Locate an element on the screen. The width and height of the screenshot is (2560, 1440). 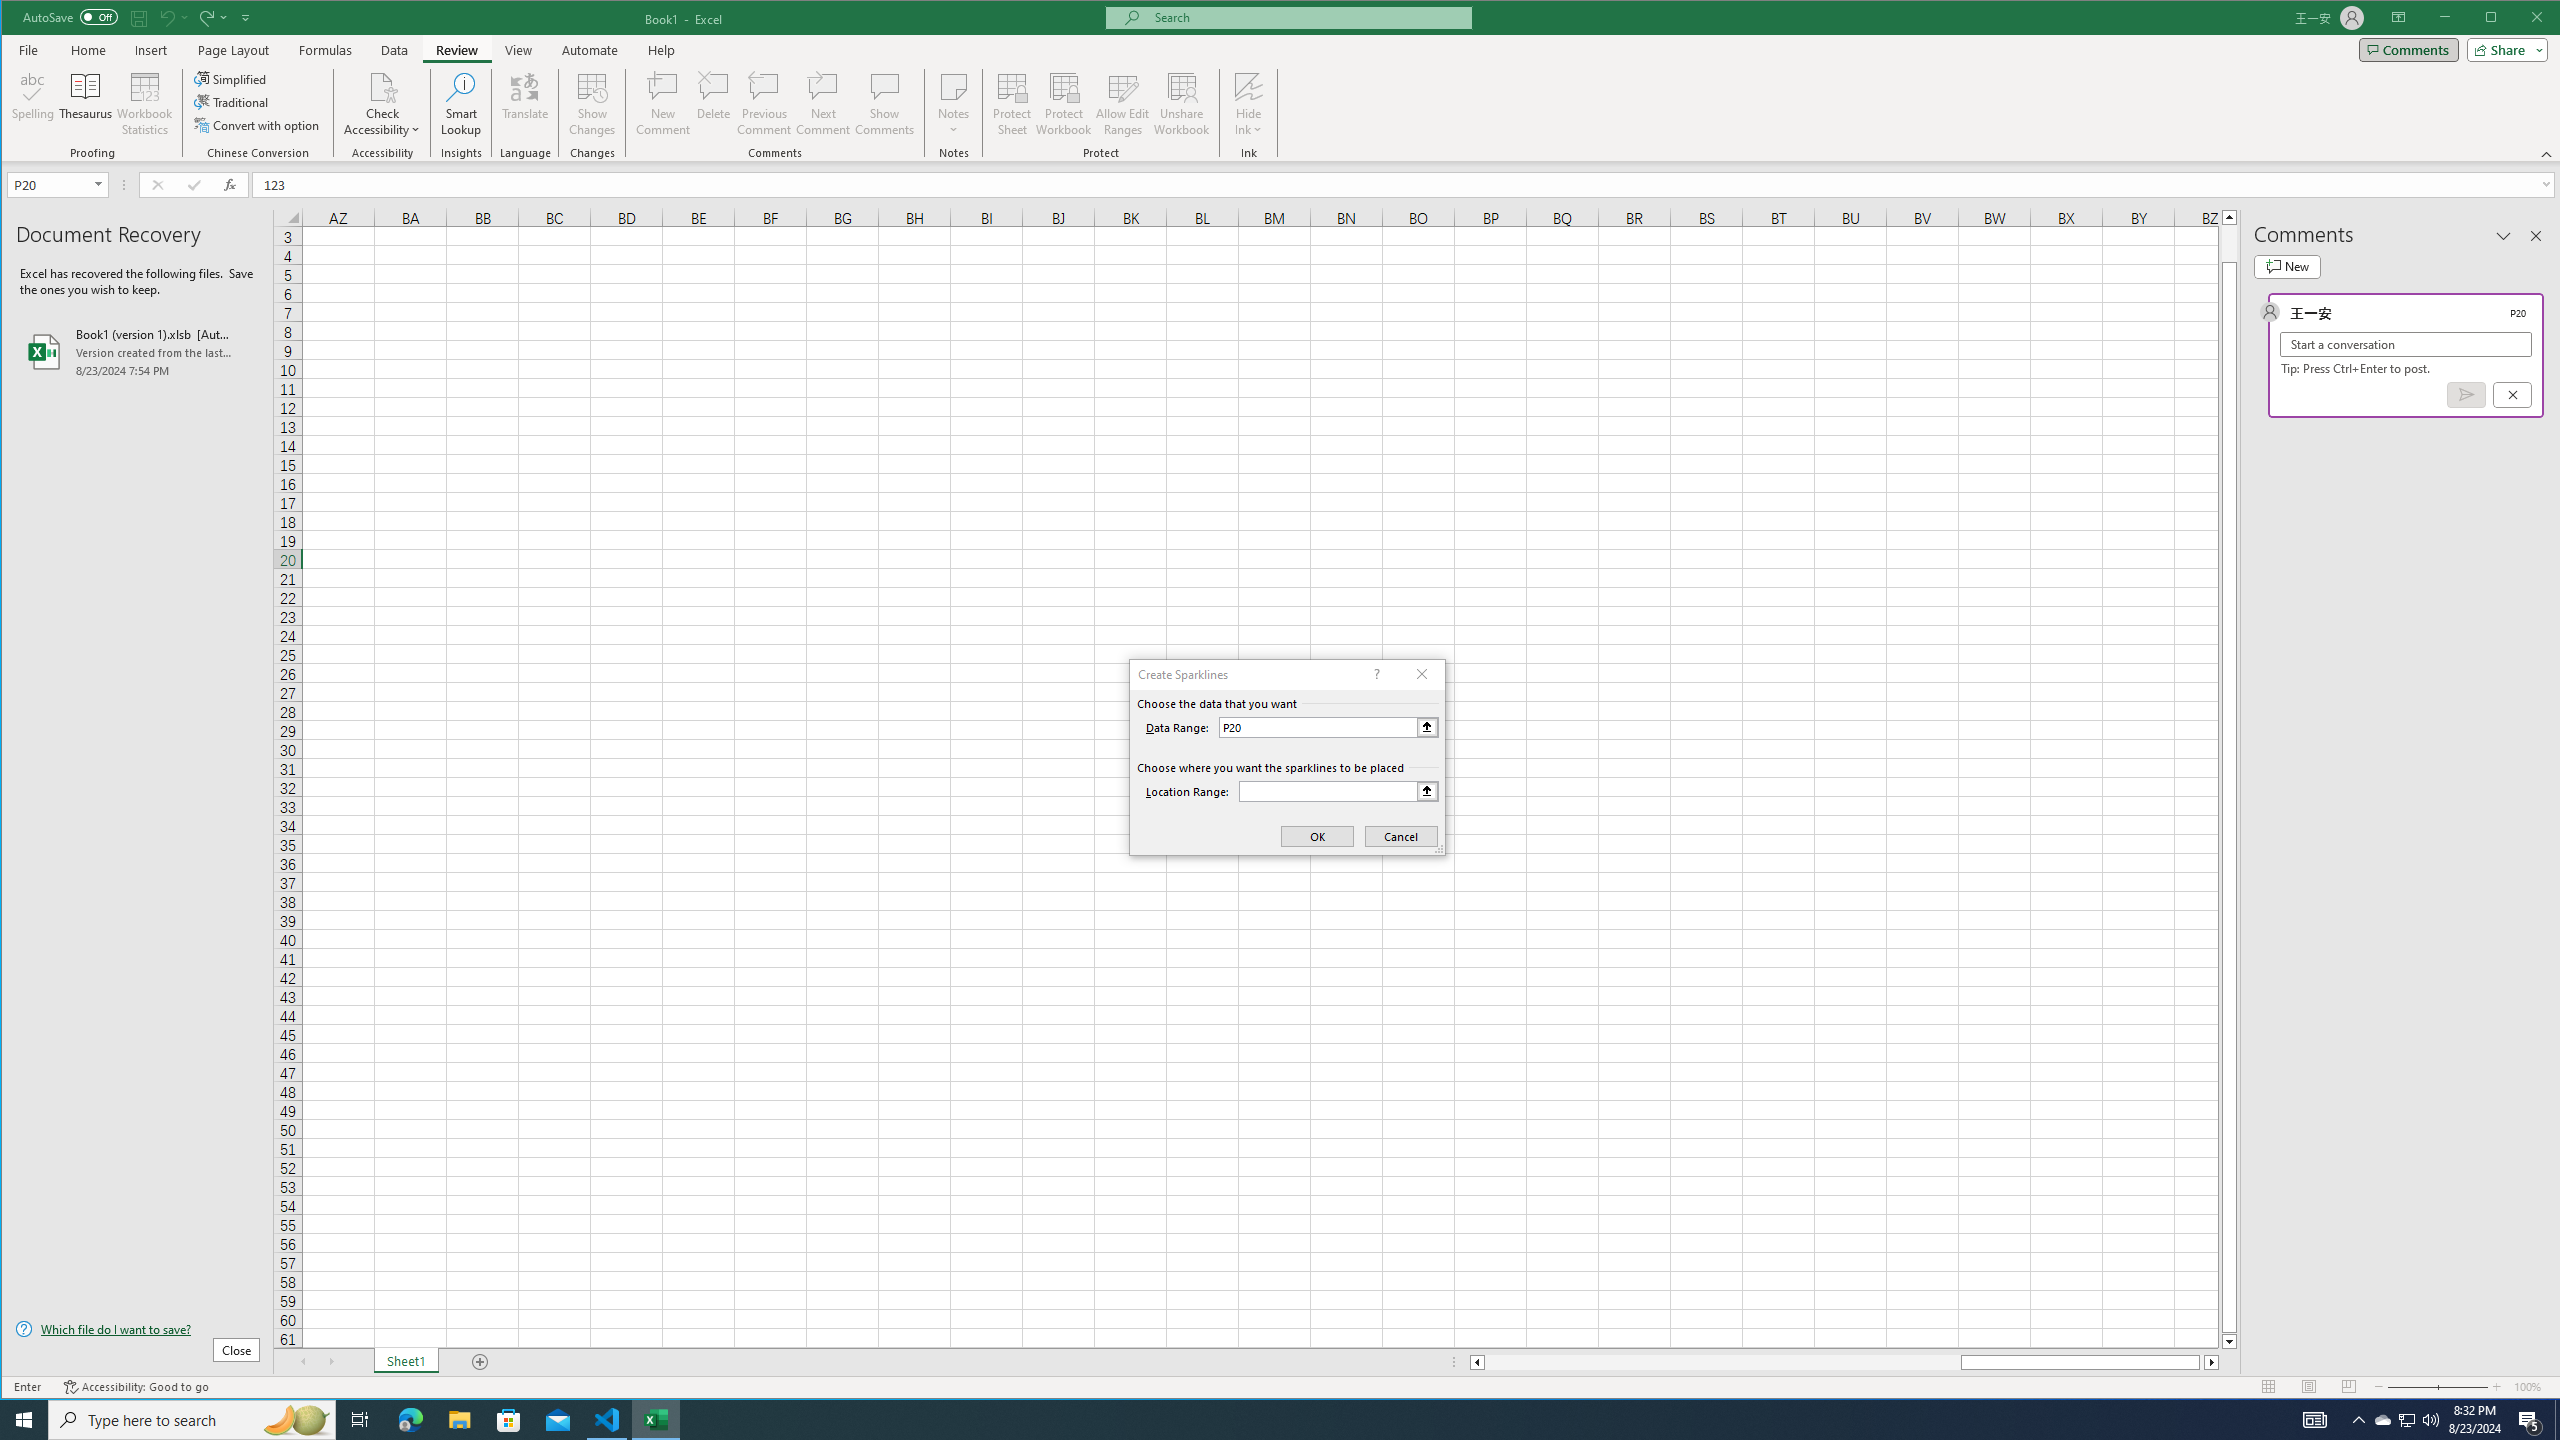
Traditional is located at coordinates (232, 102).